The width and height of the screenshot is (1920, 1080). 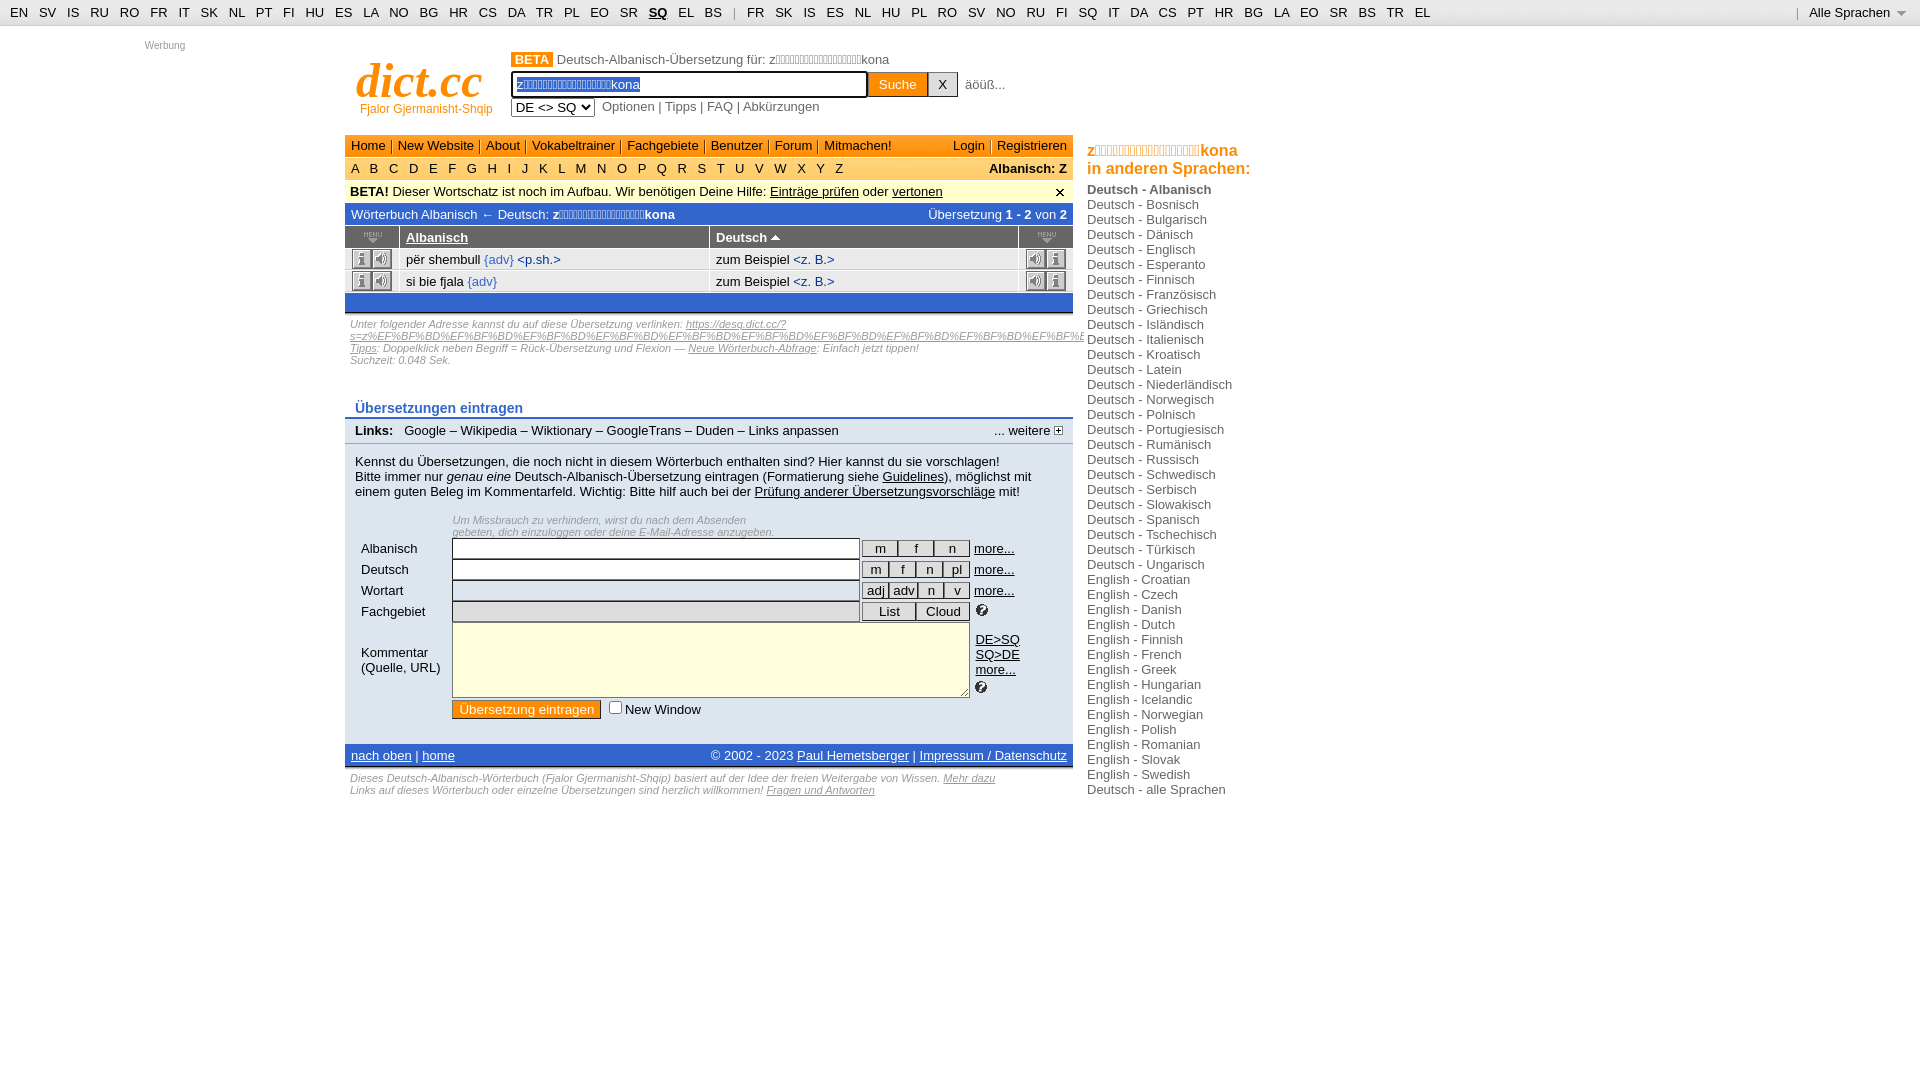 I want to click on HU, so click(x=314, y=12).